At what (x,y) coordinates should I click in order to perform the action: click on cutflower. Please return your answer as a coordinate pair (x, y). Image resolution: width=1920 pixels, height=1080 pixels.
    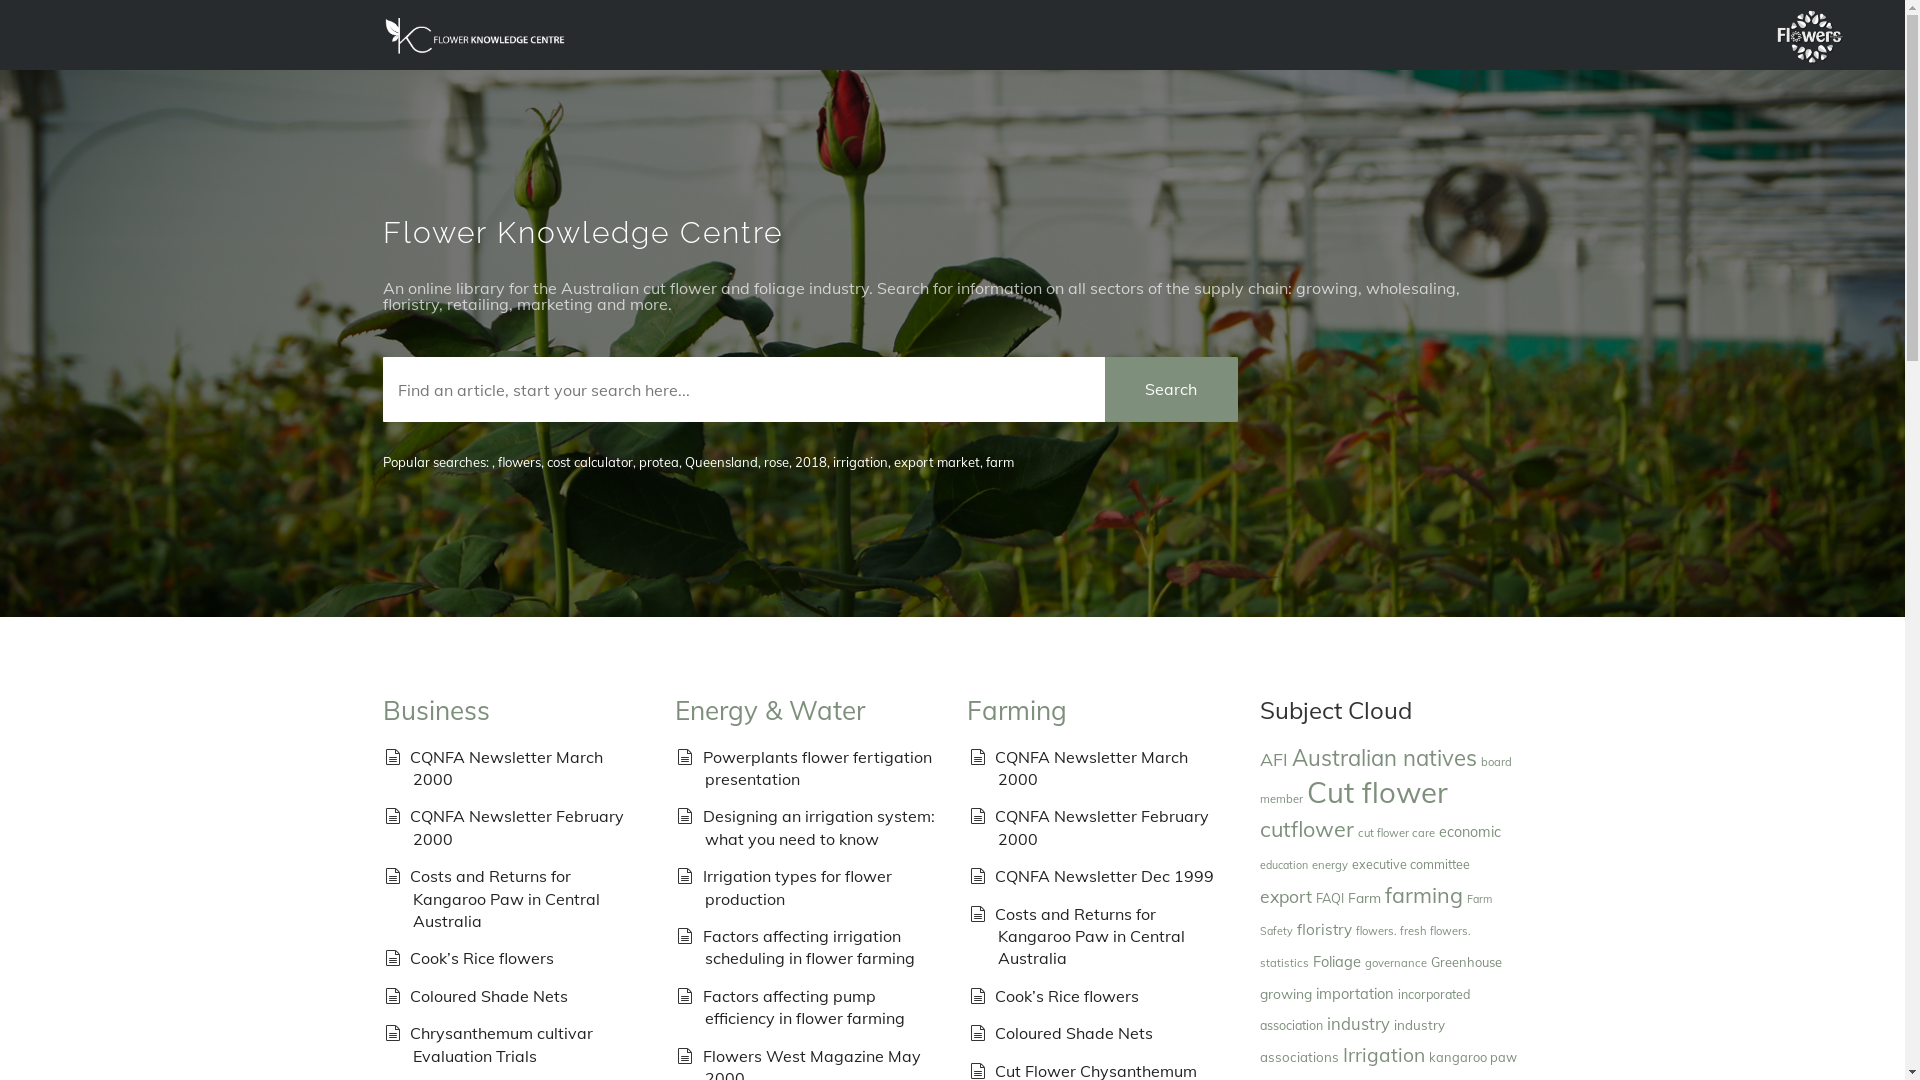
    Looking at the image, I should click on (1307, 828).